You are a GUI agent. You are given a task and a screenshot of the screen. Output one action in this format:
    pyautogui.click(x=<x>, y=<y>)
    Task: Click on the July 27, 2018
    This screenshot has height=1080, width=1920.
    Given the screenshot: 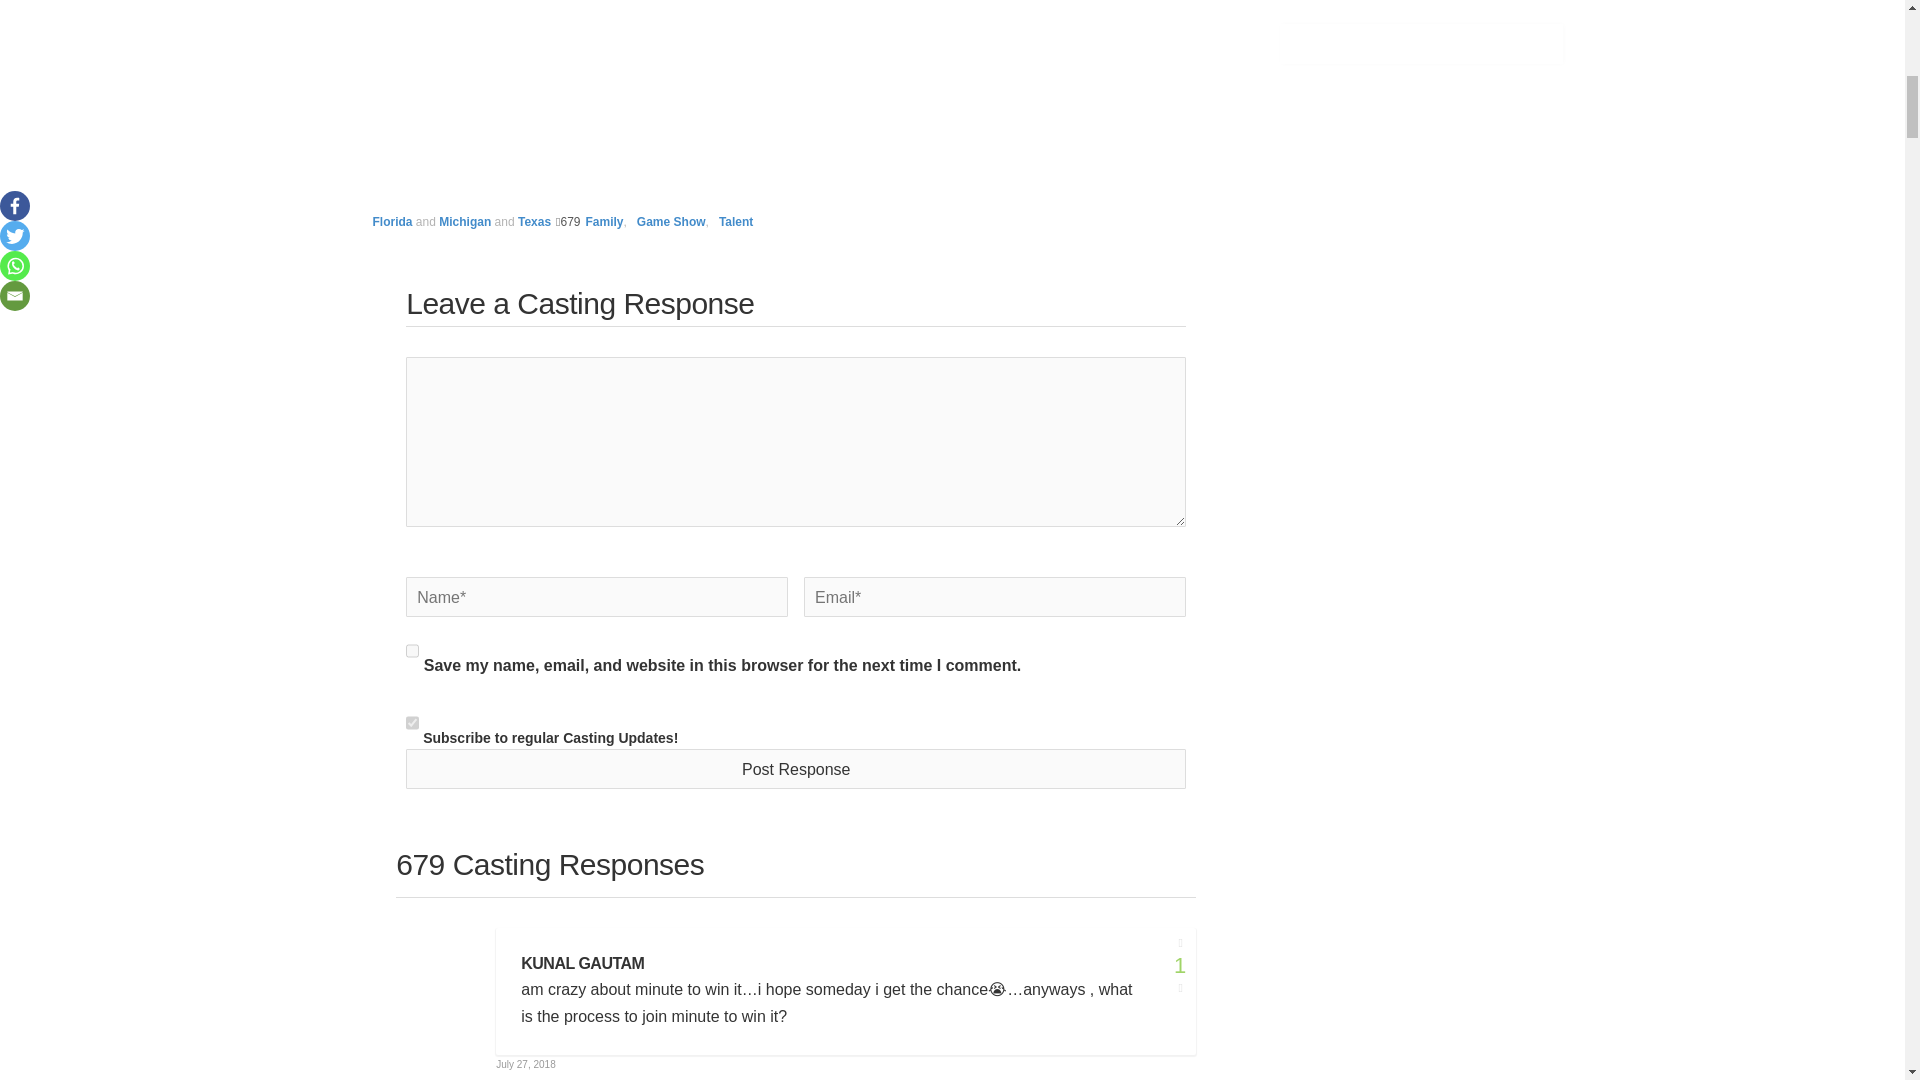 What is the action you would take?
    pyautogui.click(x=526, y=1064)
    